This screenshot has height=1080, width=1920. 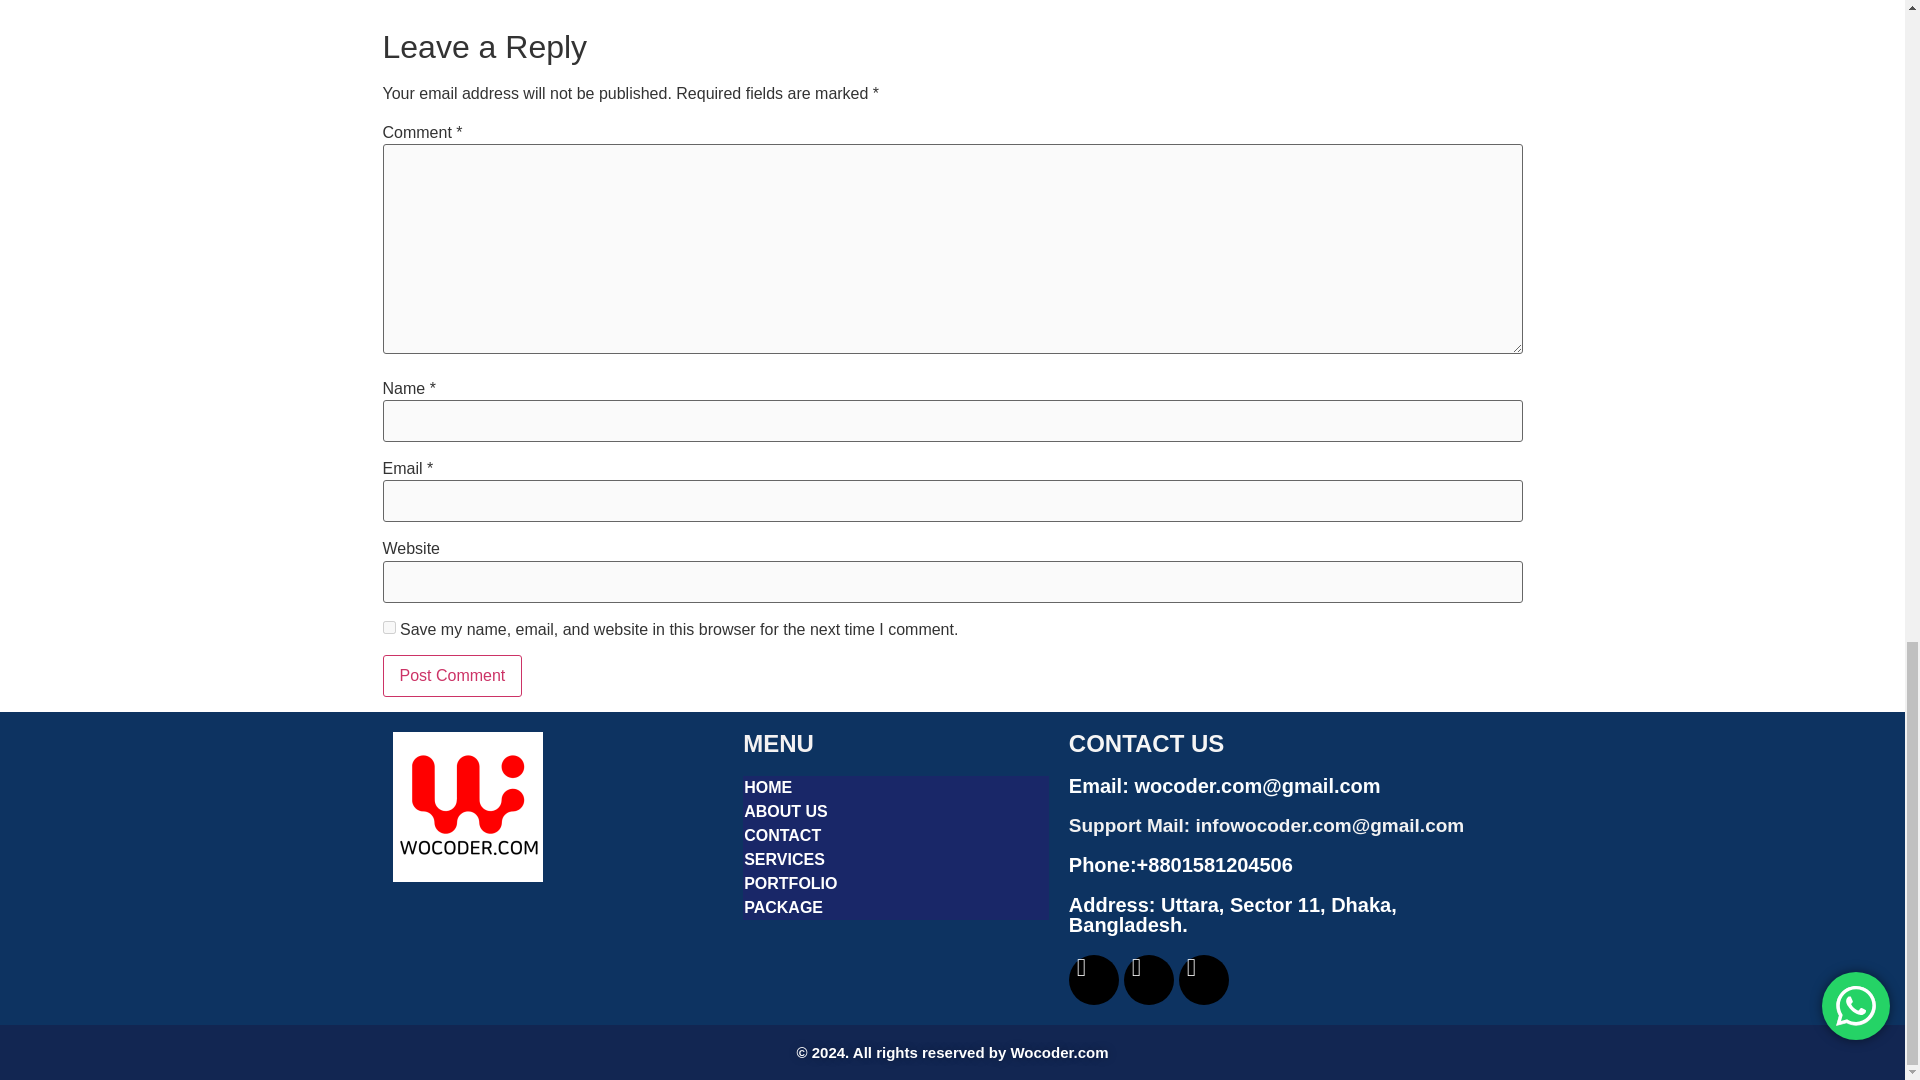 What do you see at coordinates (896, 908) in the screenshot?
I see `PACKAGE` at bounding box center [896, 908].